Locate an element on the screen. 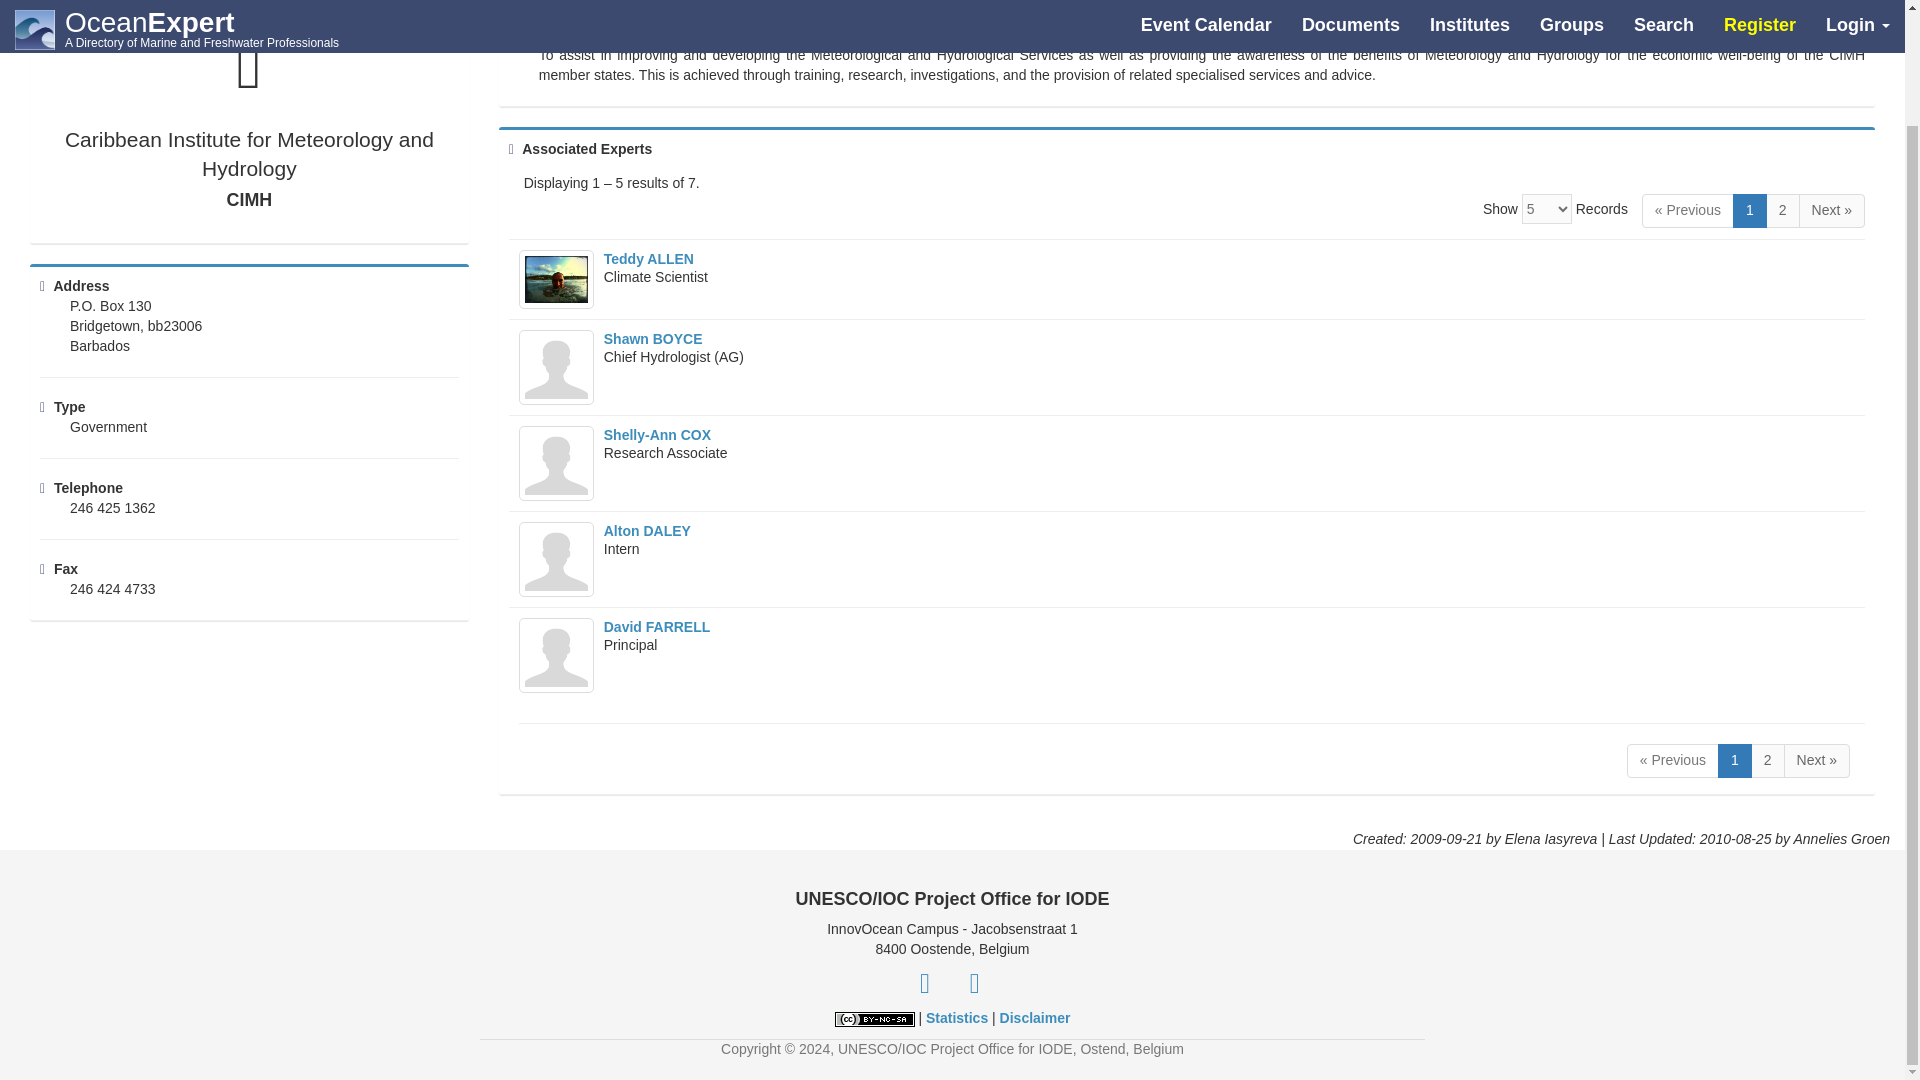 This screenshot has height=1080, width=1920. Alton DALEY is located at coordinates (648, 530).